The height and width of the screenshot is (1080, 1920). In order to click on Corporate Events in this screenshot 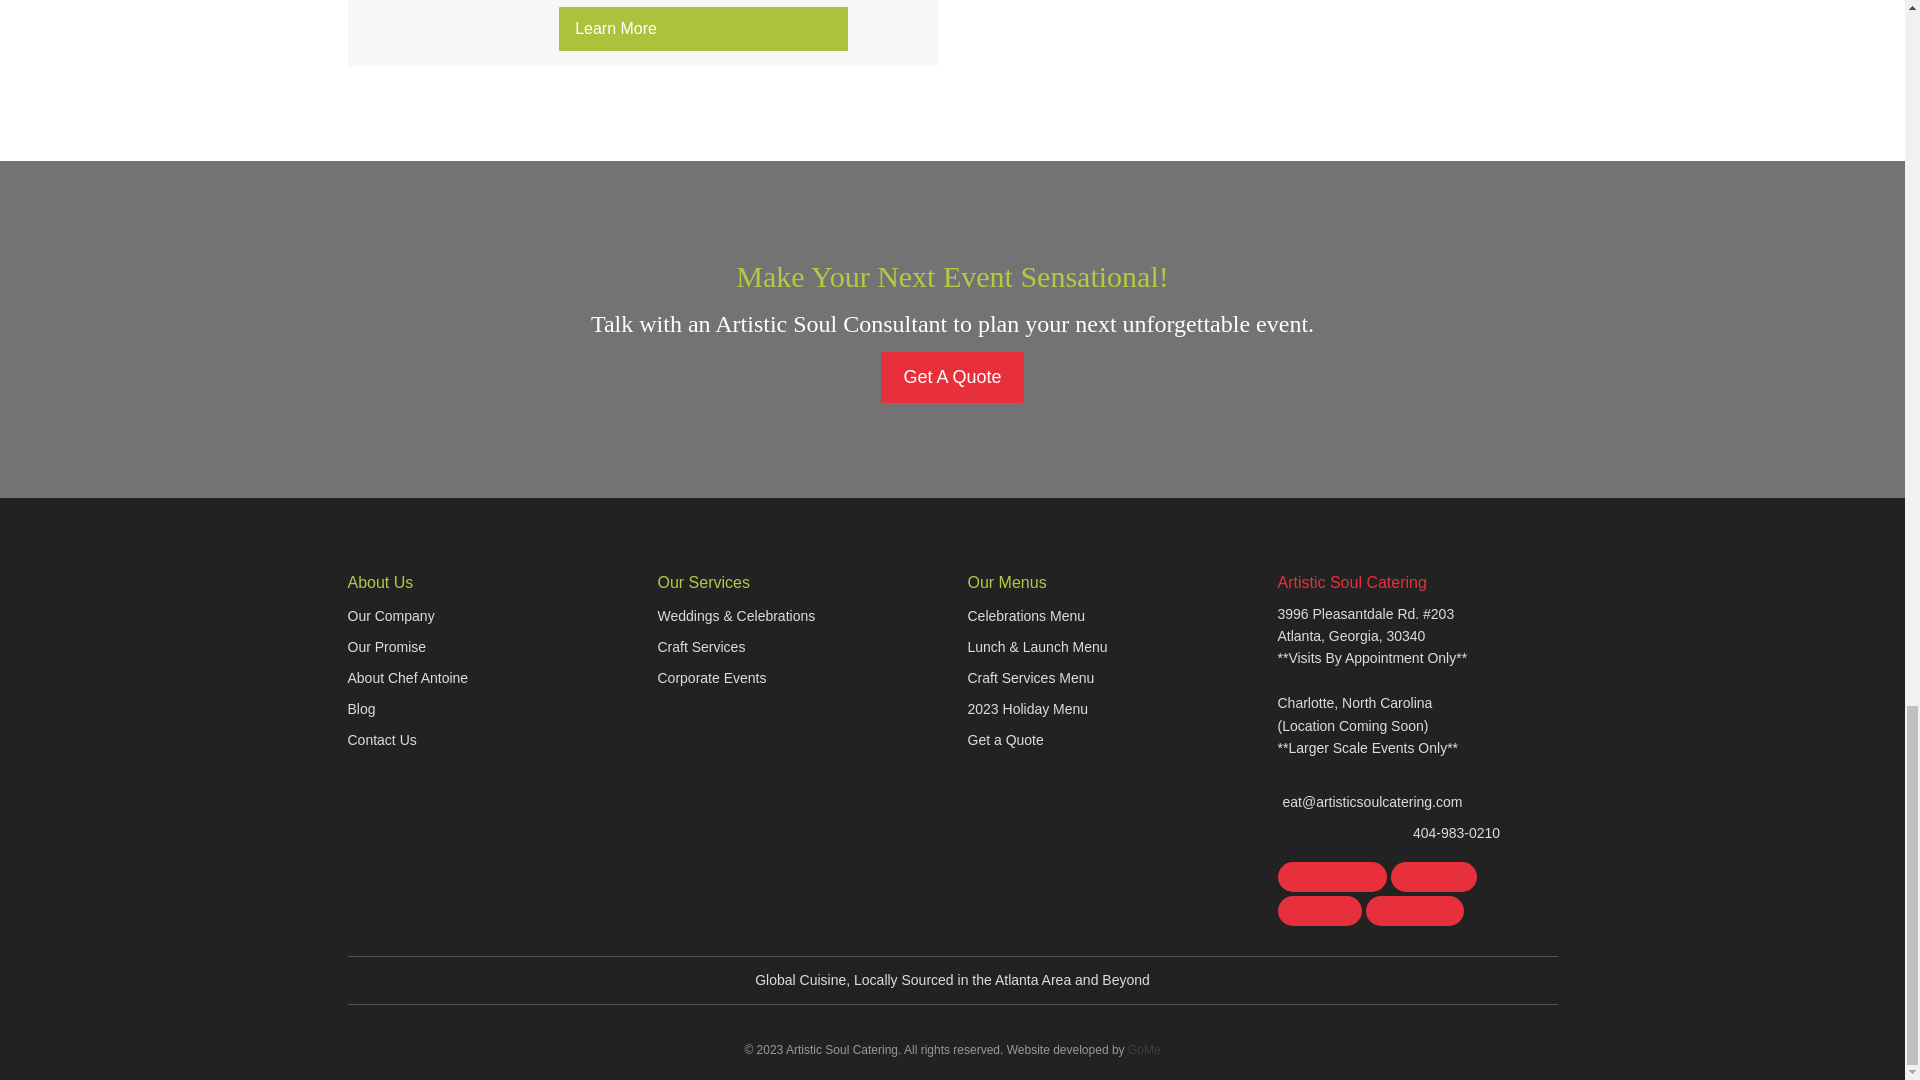, I will do `click(712, 678)`.